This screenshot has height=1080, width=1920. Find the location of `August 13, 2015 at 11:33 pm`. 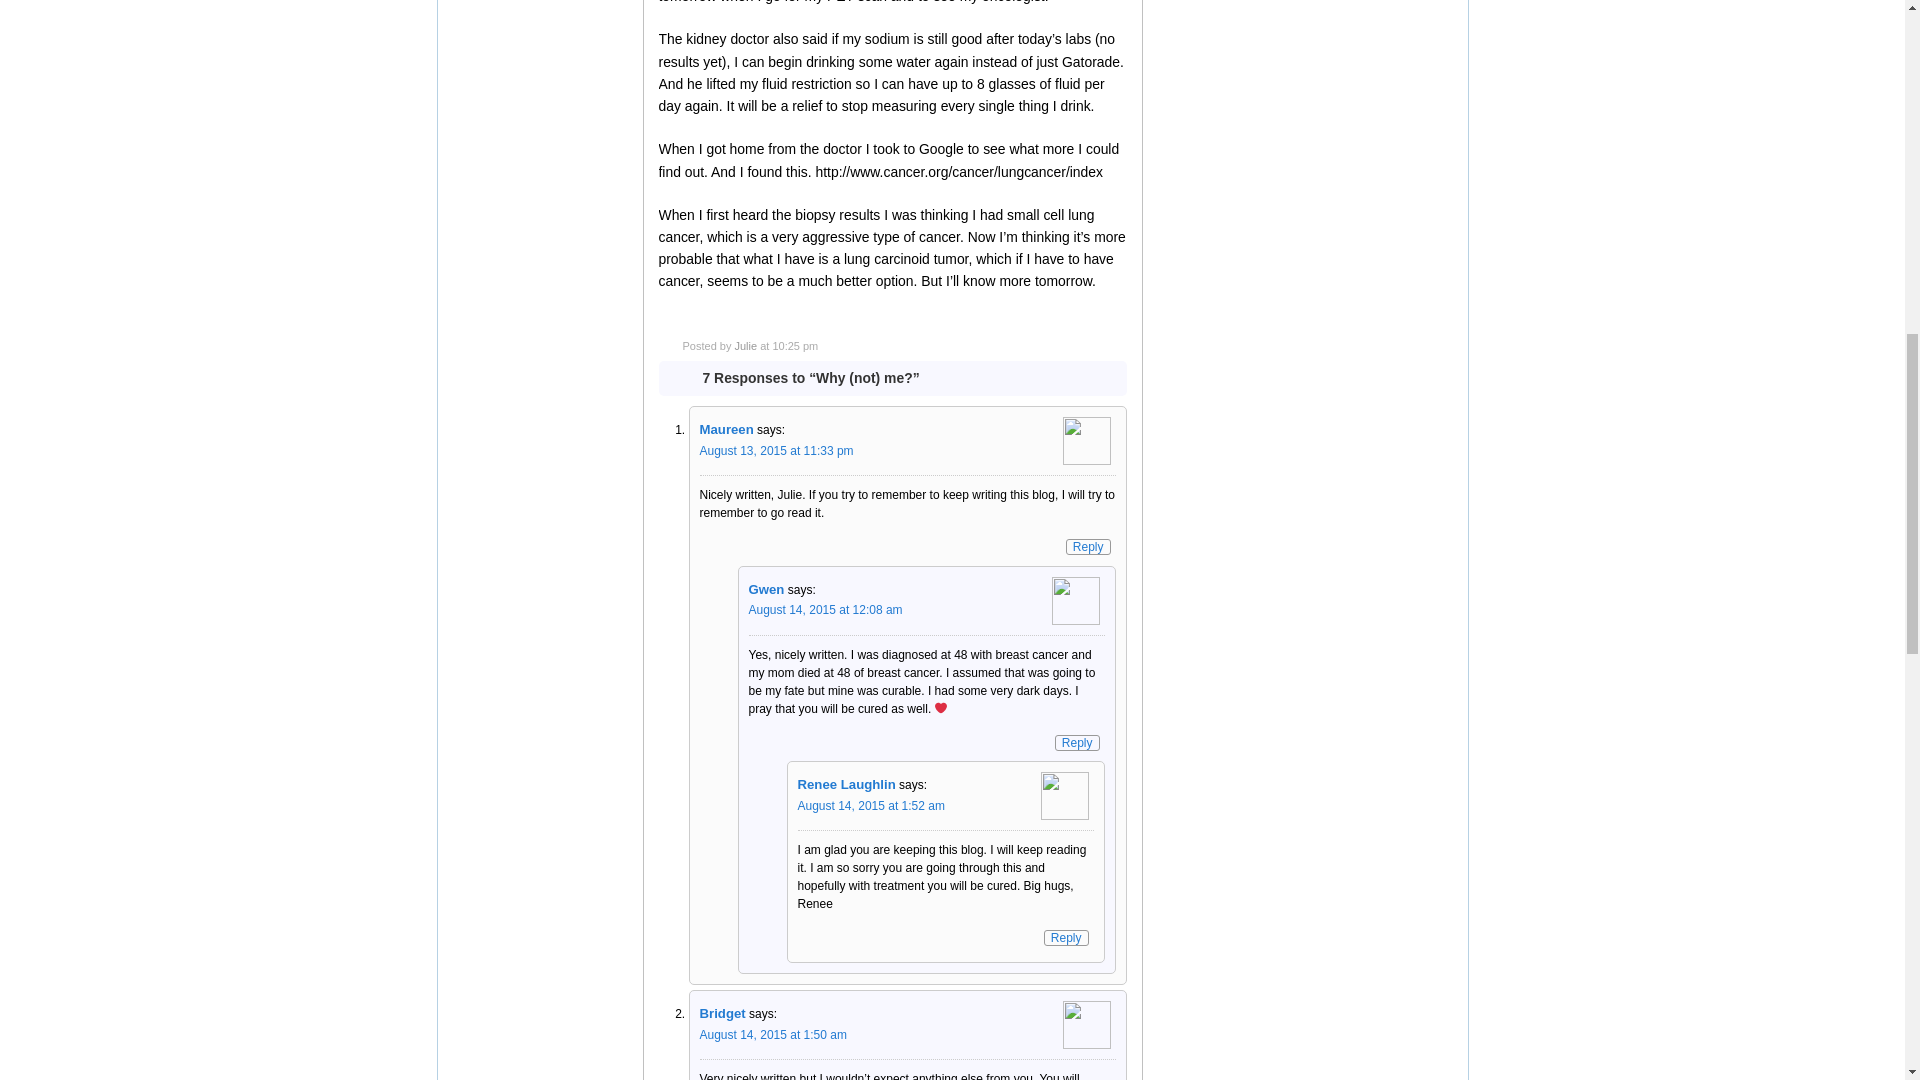

August 13, 2015 at 11:33 pm is located at coordinates (777, 450).